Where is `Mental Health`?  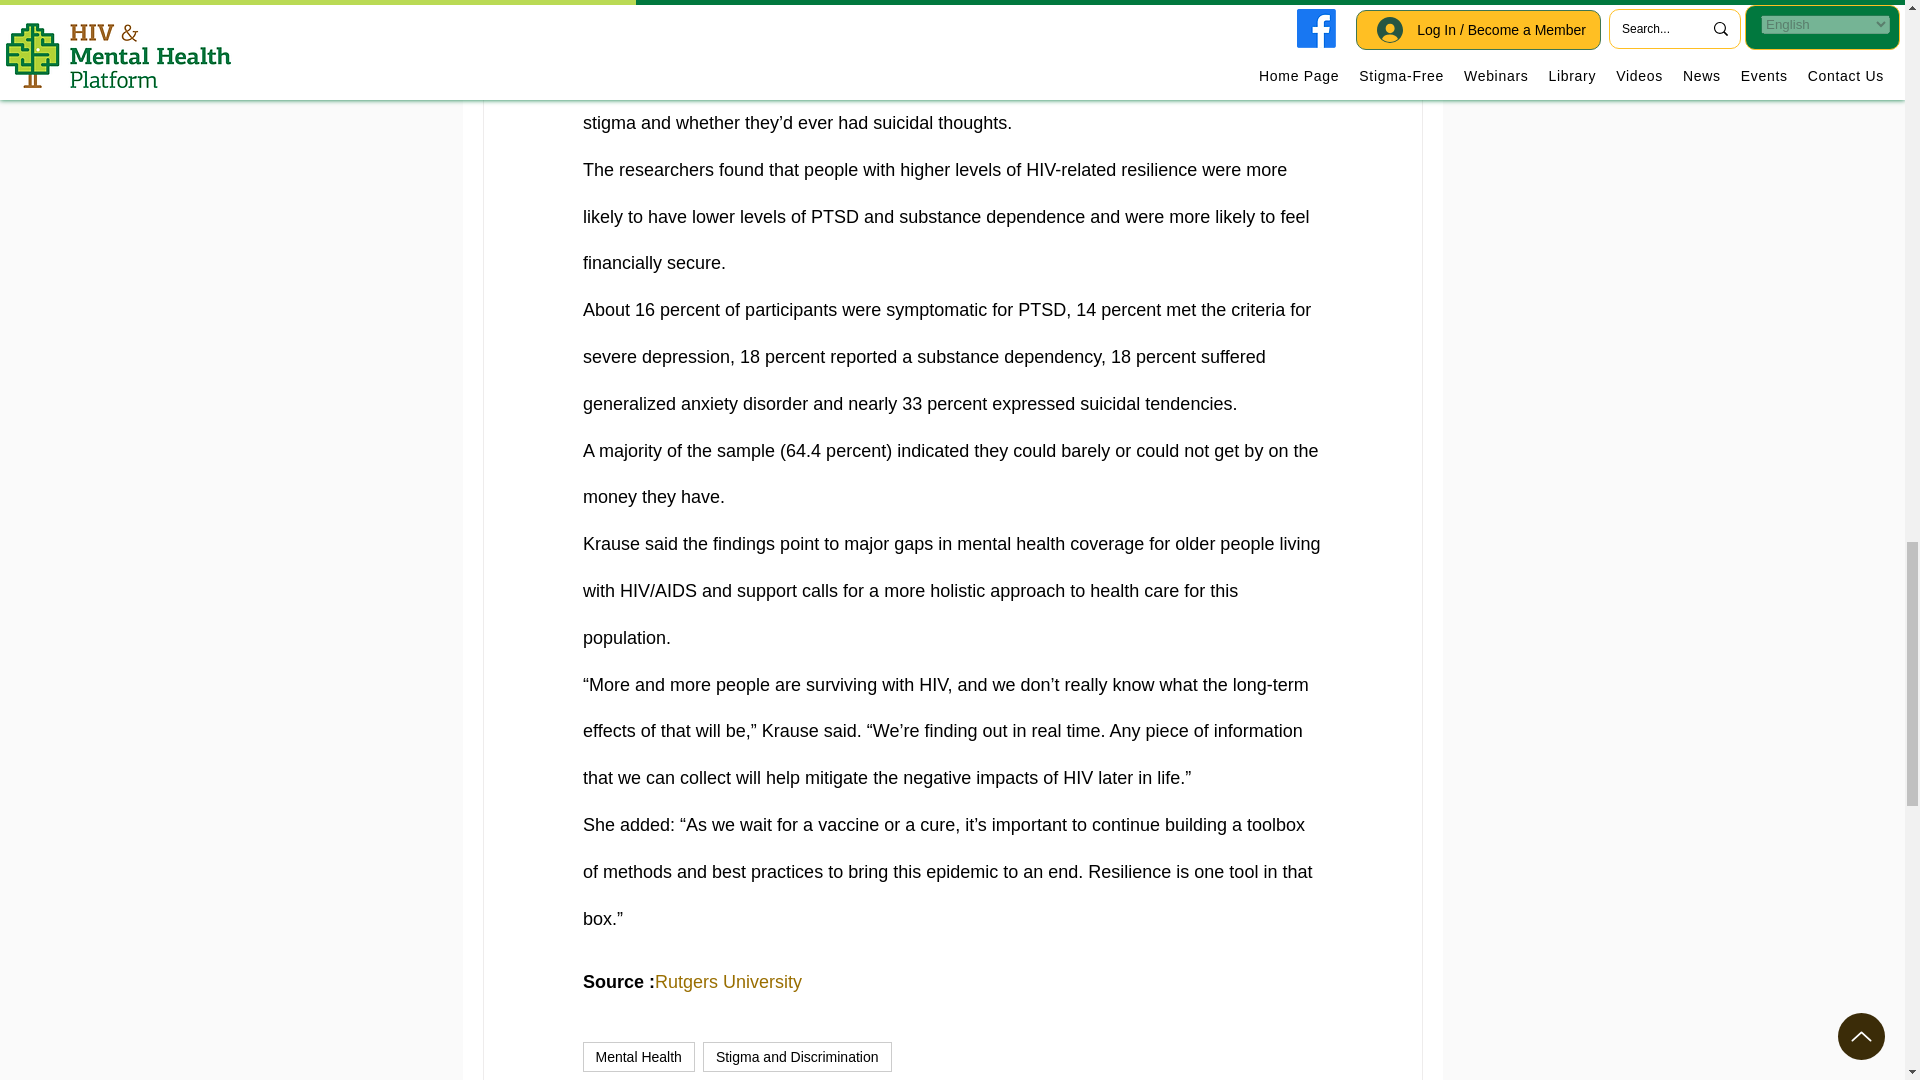 Mental Health is located at coordinates (637, 1057).